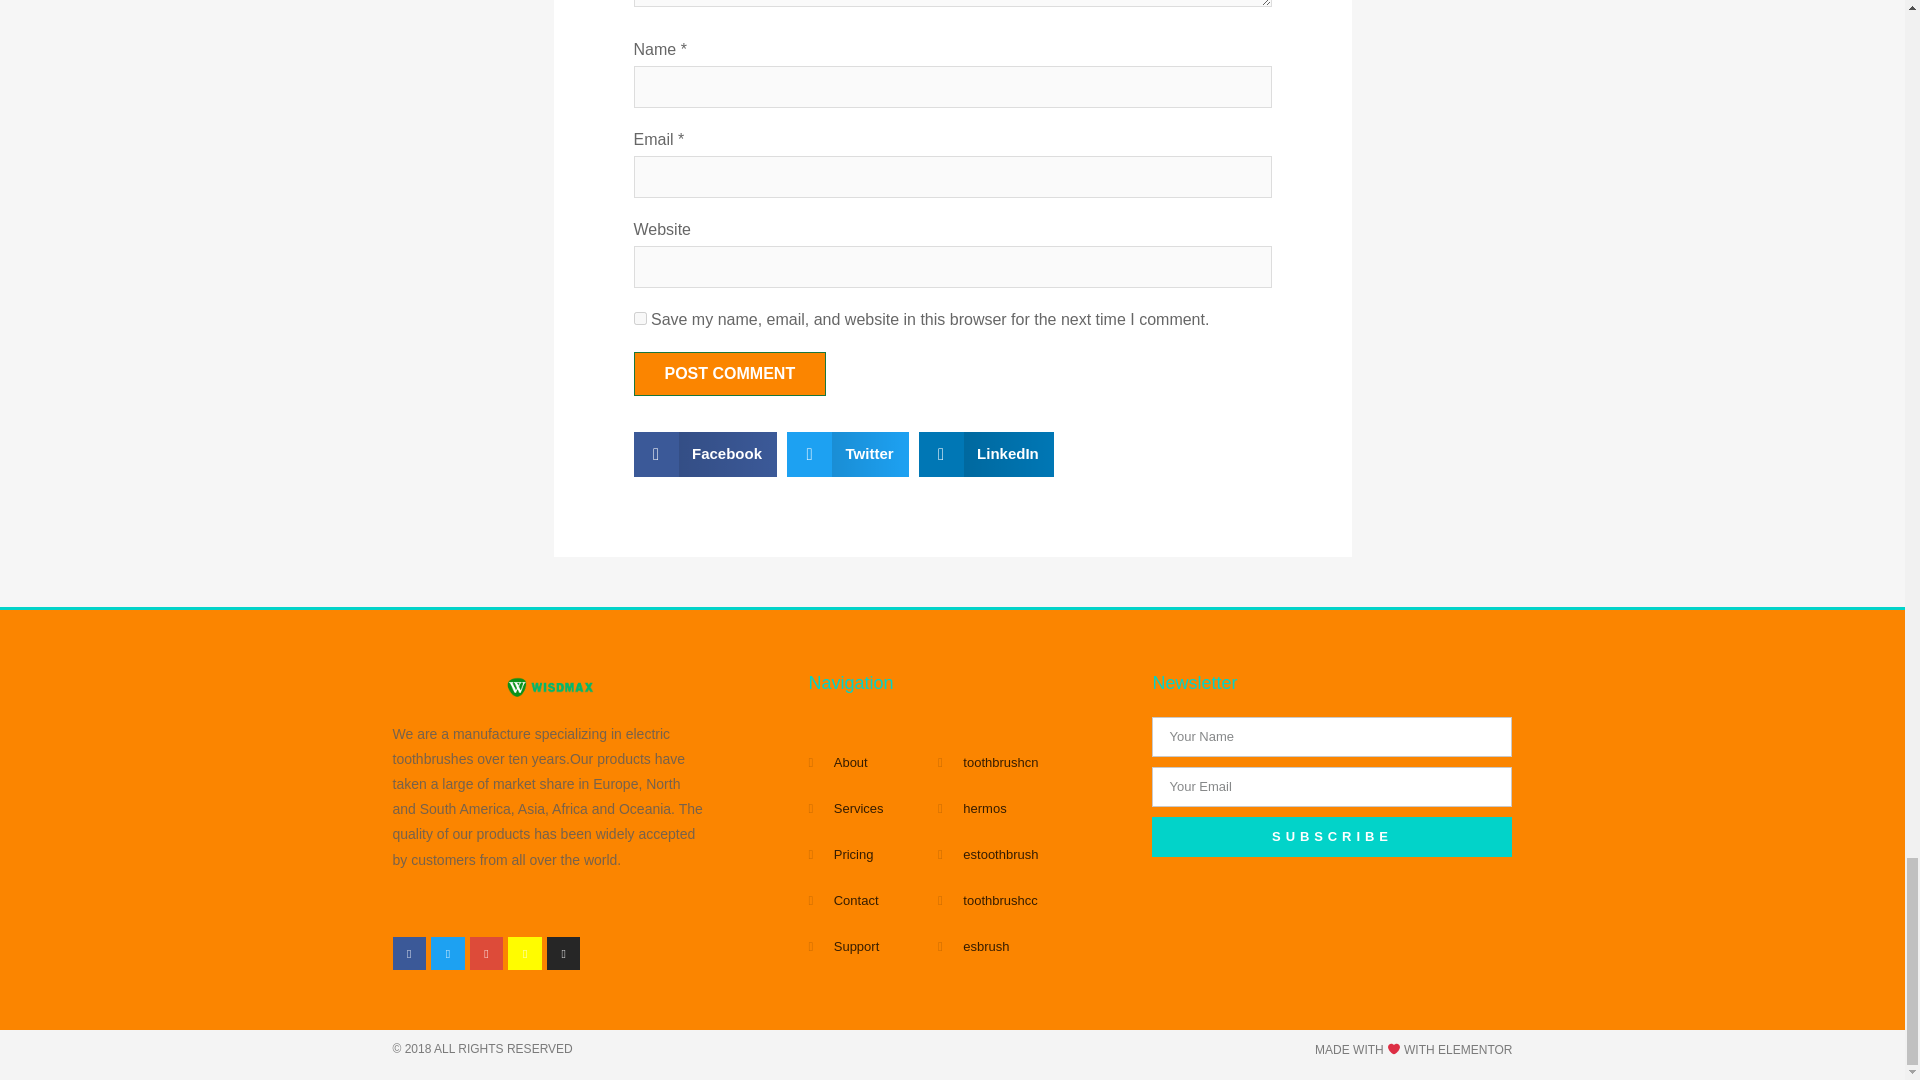 This screenshot has height=1080, width=1920. What do you see at coordinates (640, 318) in the screenshot?
I see `yes` at bounding box center [640, 318].